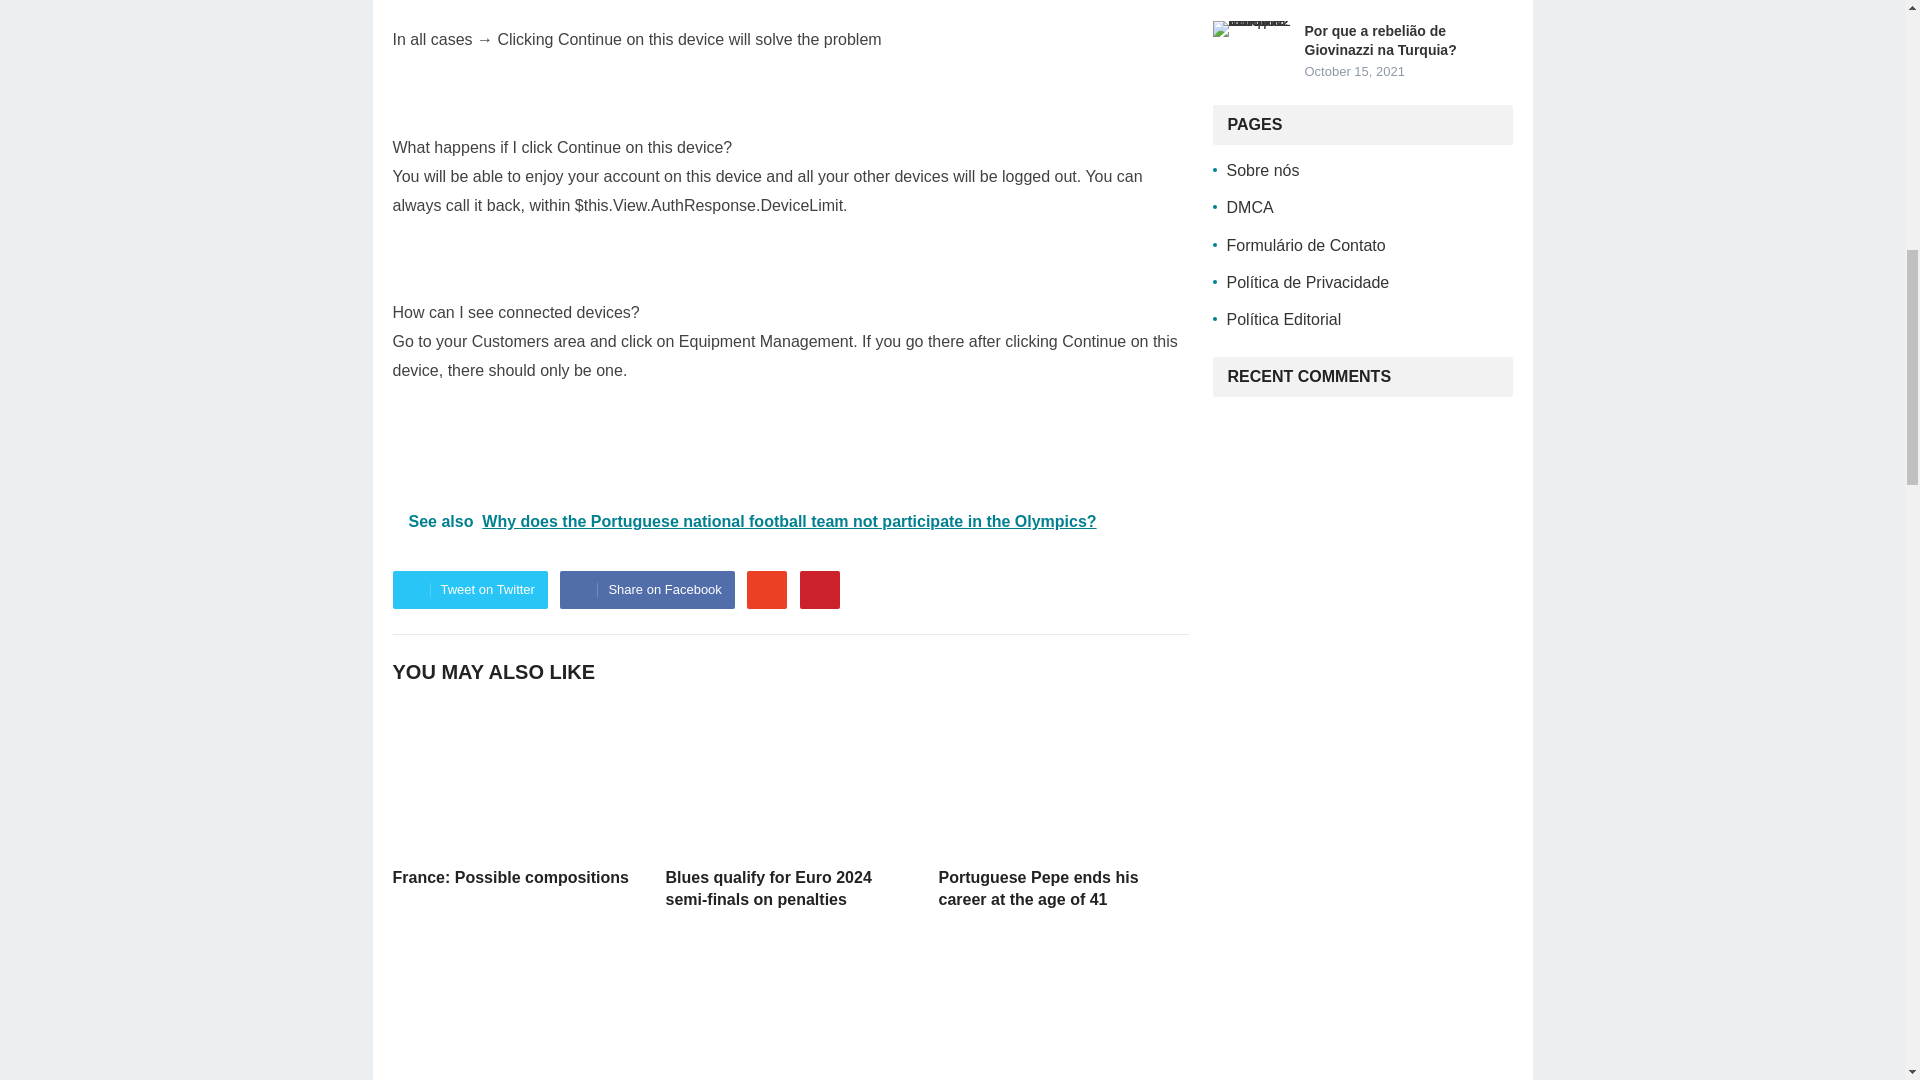 The width and height of the screenshot is (1920, 1080). I want to click on Tweet on Twitter, so click(469, 590).